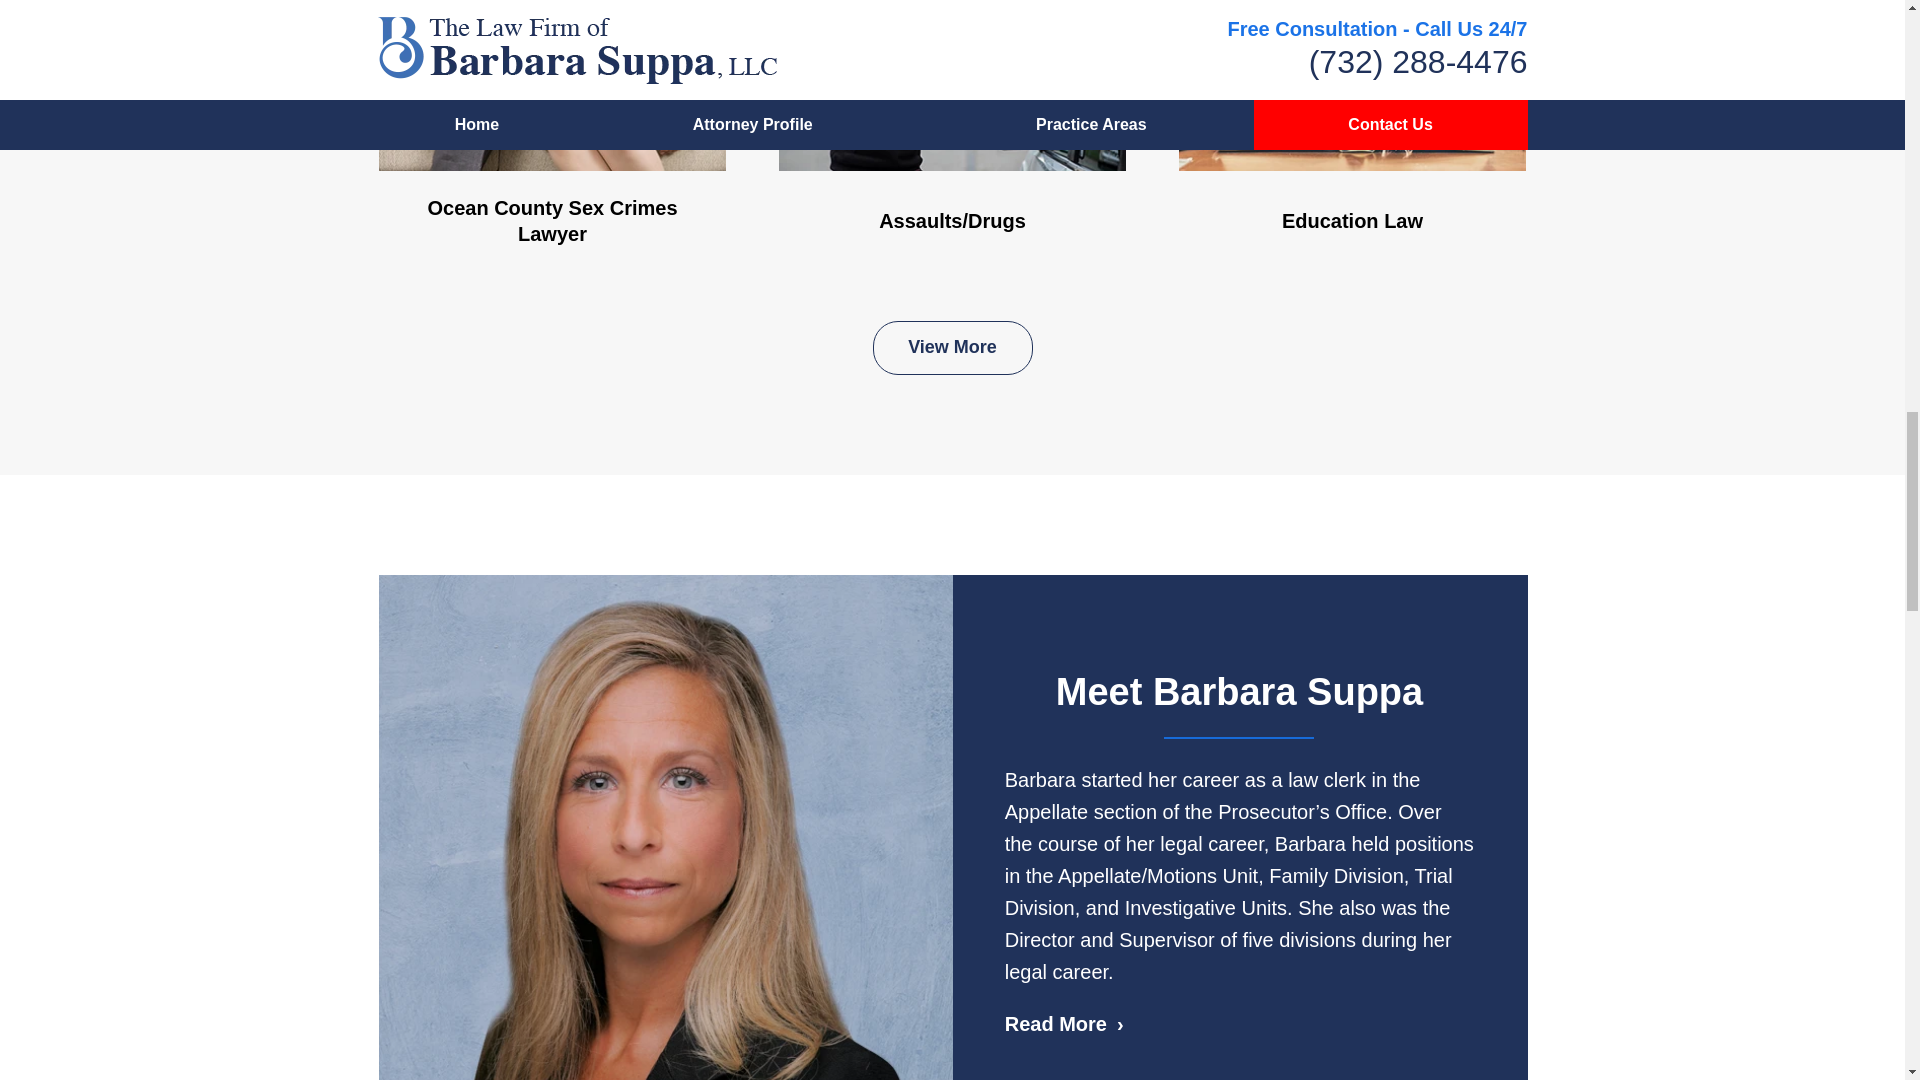 This screenshot has width=1920, height=1080. What do you see at coordinates (1064, 1024) in the screenshot?
I see `Read More` at bounding box center [1064, 1024].